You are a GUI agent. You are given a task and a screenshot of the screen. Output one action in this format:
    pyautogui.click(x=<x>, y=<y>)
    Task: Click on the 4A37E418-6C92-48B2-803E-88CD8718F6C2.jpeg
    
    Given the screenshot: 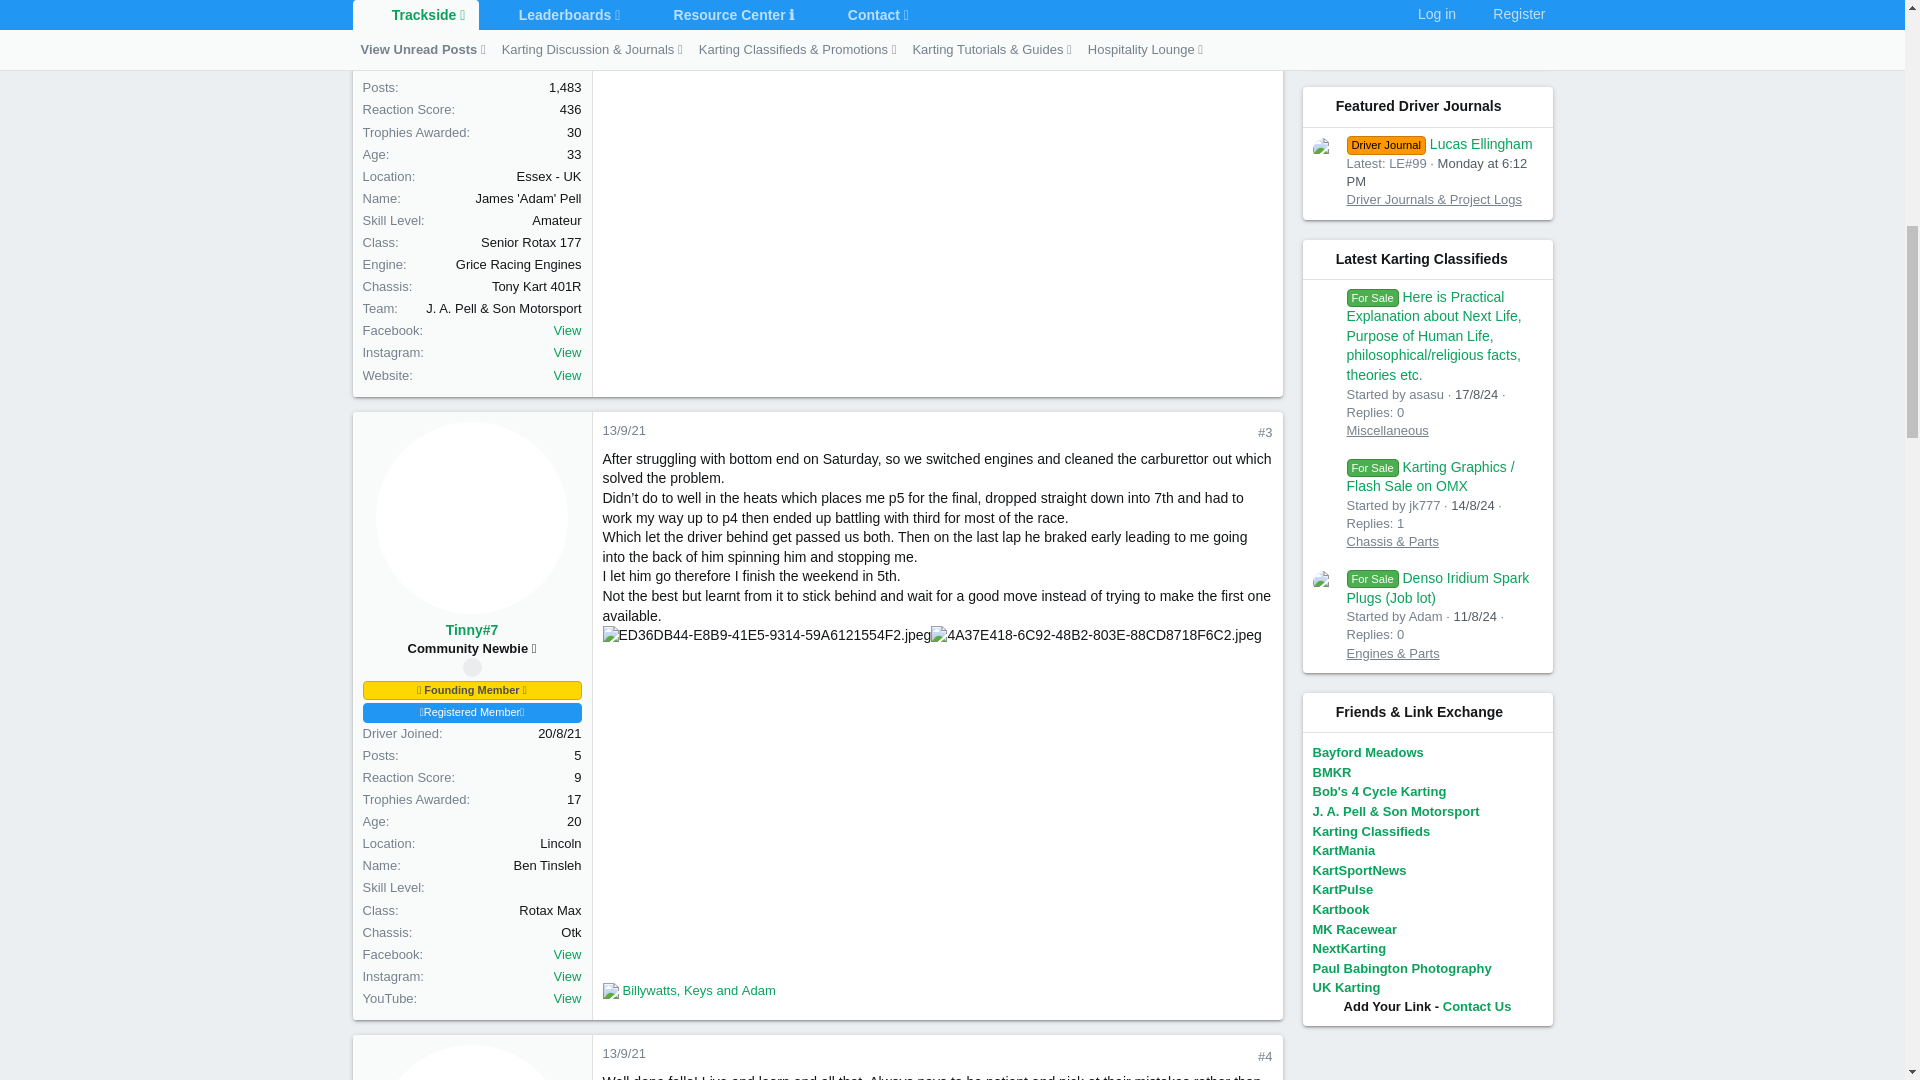 What is the action you would take?
    pyautogui.click(x=1096, y=636)
    